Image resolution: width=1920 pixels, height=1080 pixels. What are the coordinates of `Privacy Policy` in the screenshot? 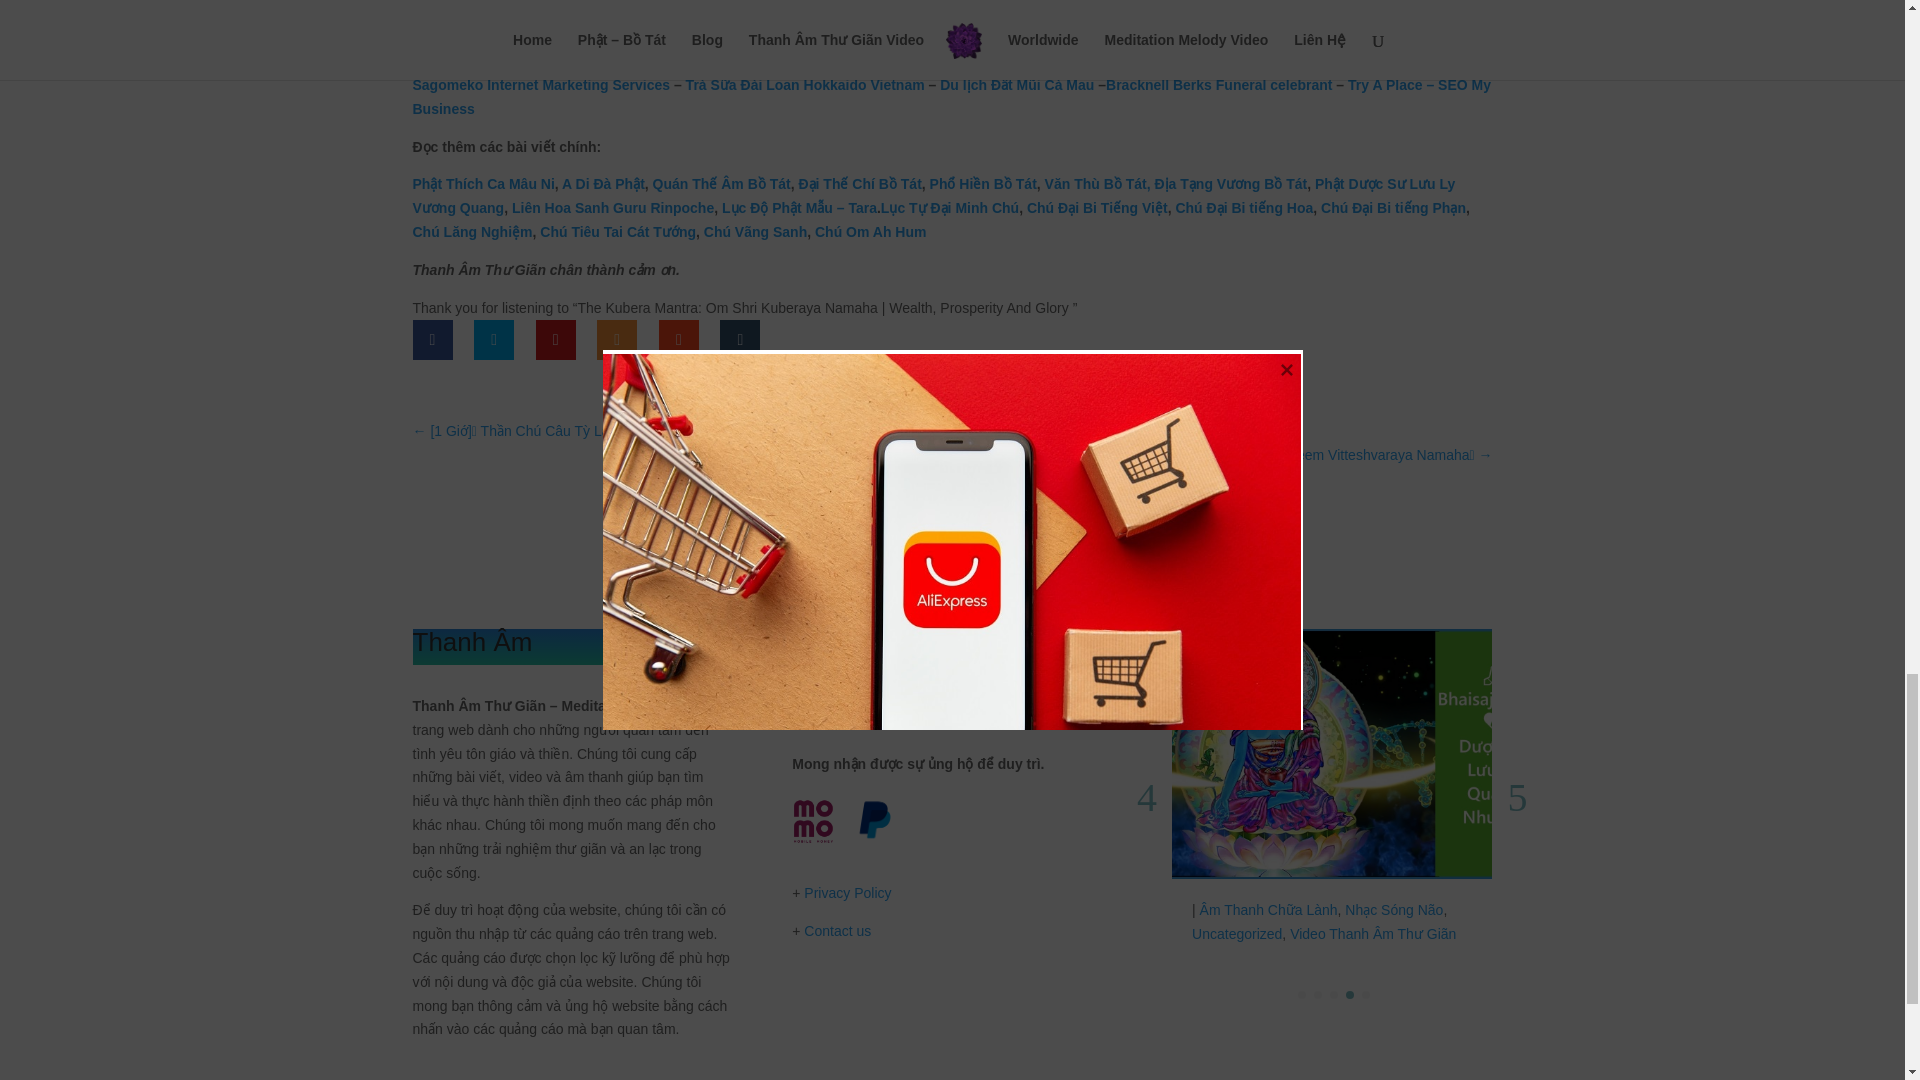 It's located at (847, 892).